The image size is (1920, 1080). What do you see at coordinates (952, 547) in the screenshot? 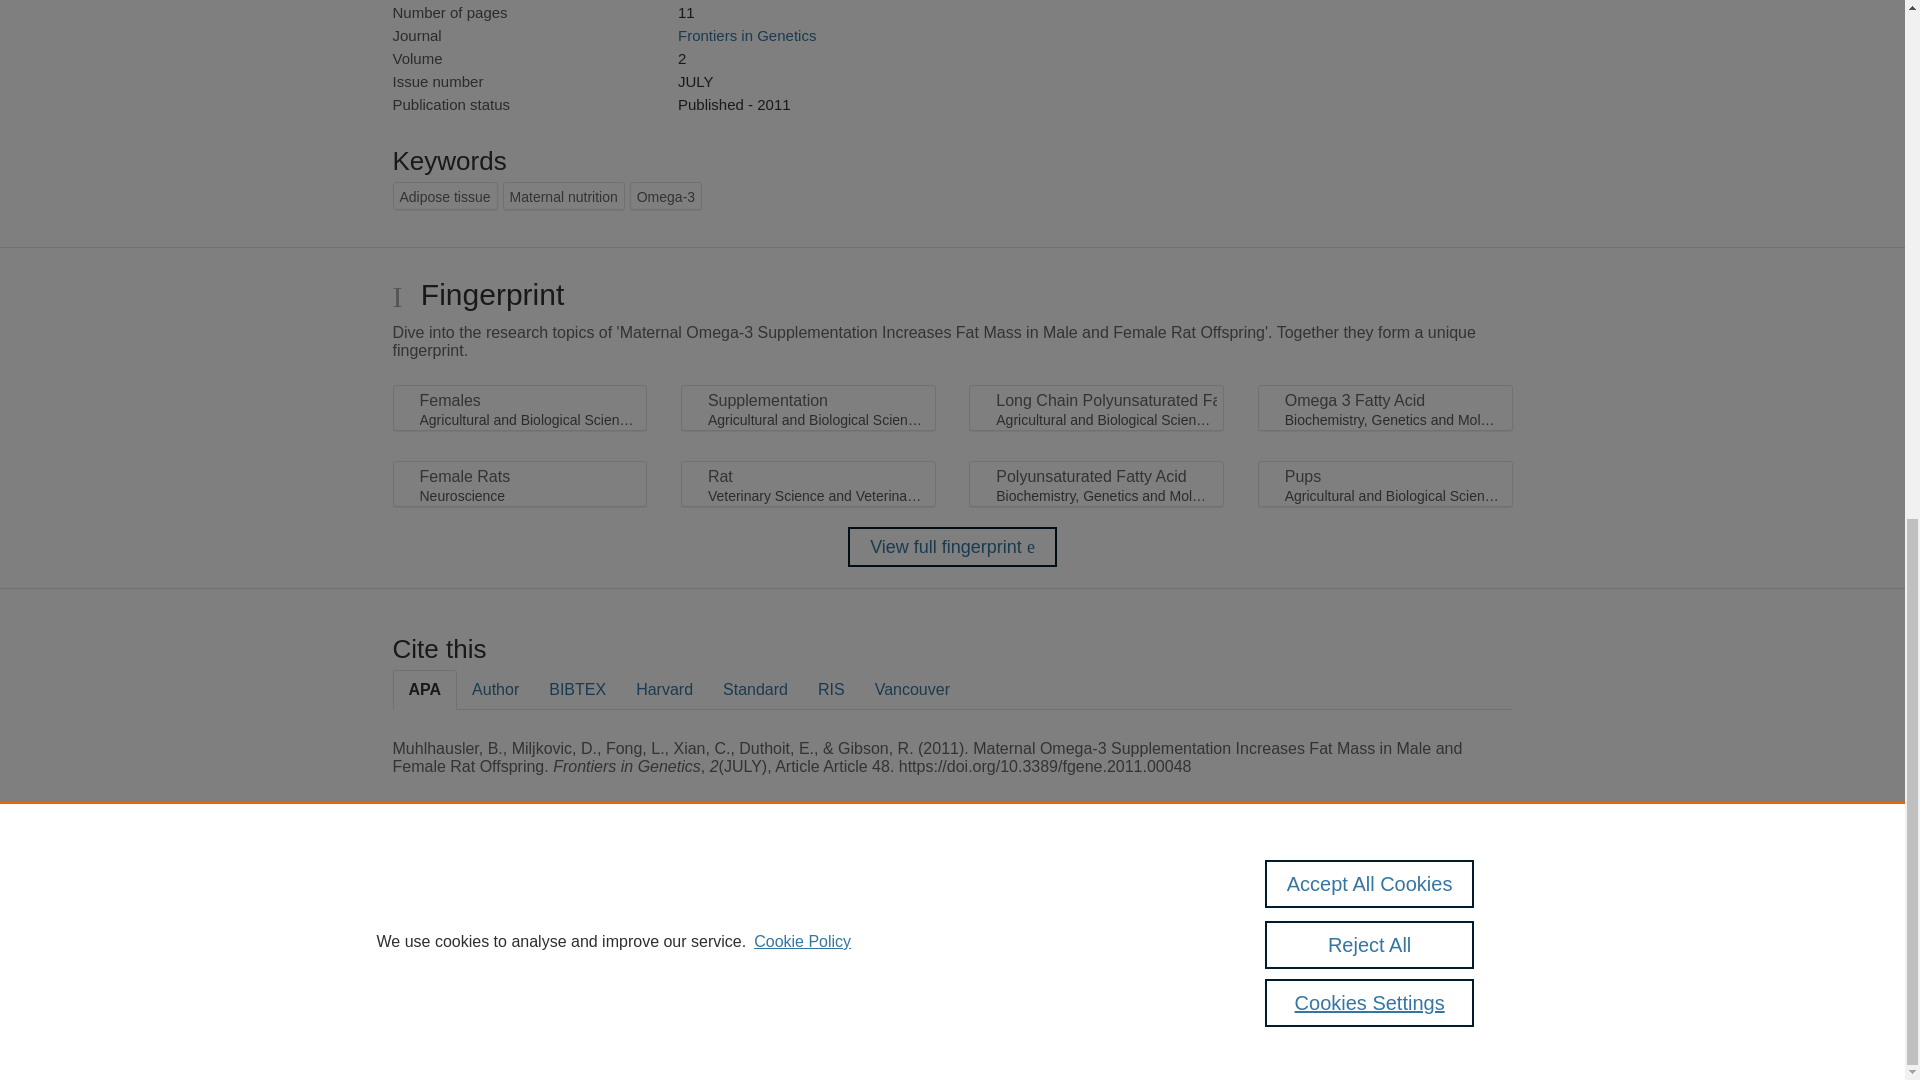
I see `View full fingerprint` at bounding box center [952, 547].